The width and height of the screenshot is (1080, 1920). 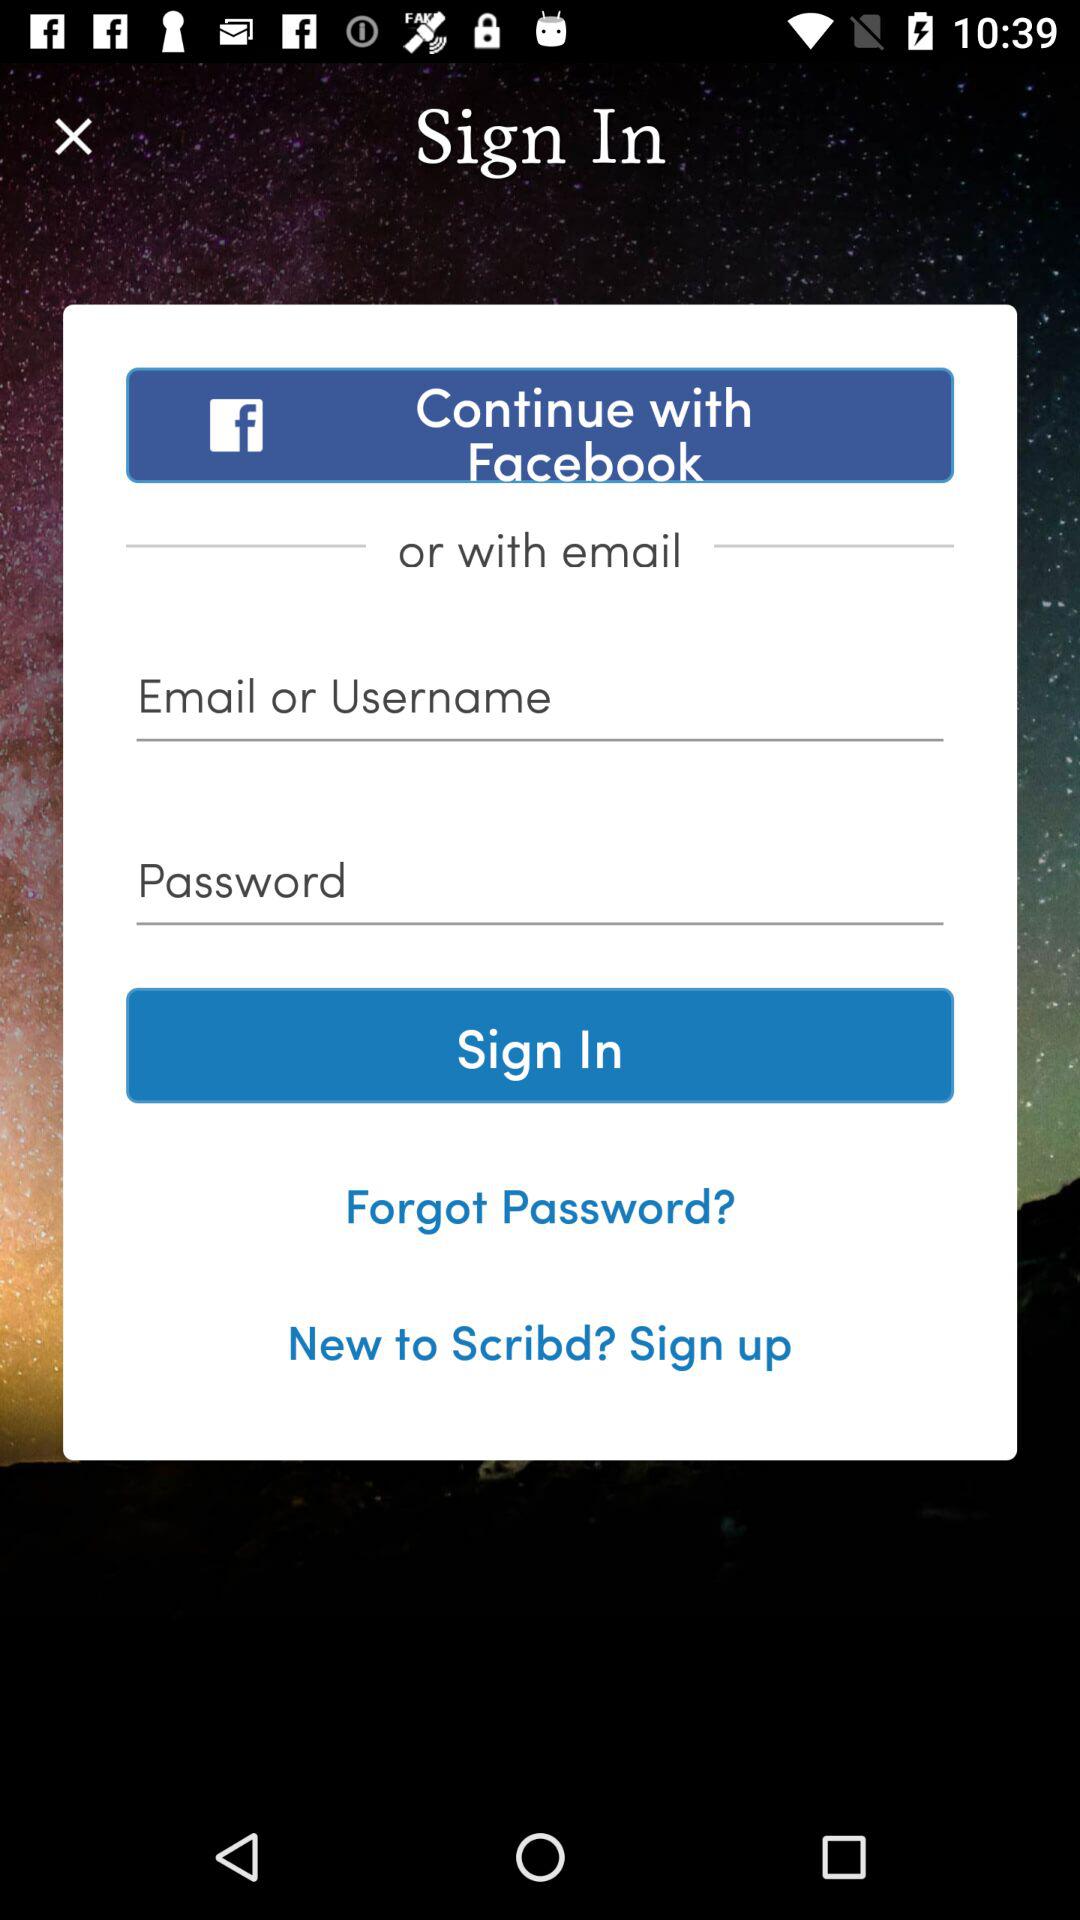 What do you see at coordinates (540, 886) in the screenshot?
I see `input account password` at bounding box center [540, 886].